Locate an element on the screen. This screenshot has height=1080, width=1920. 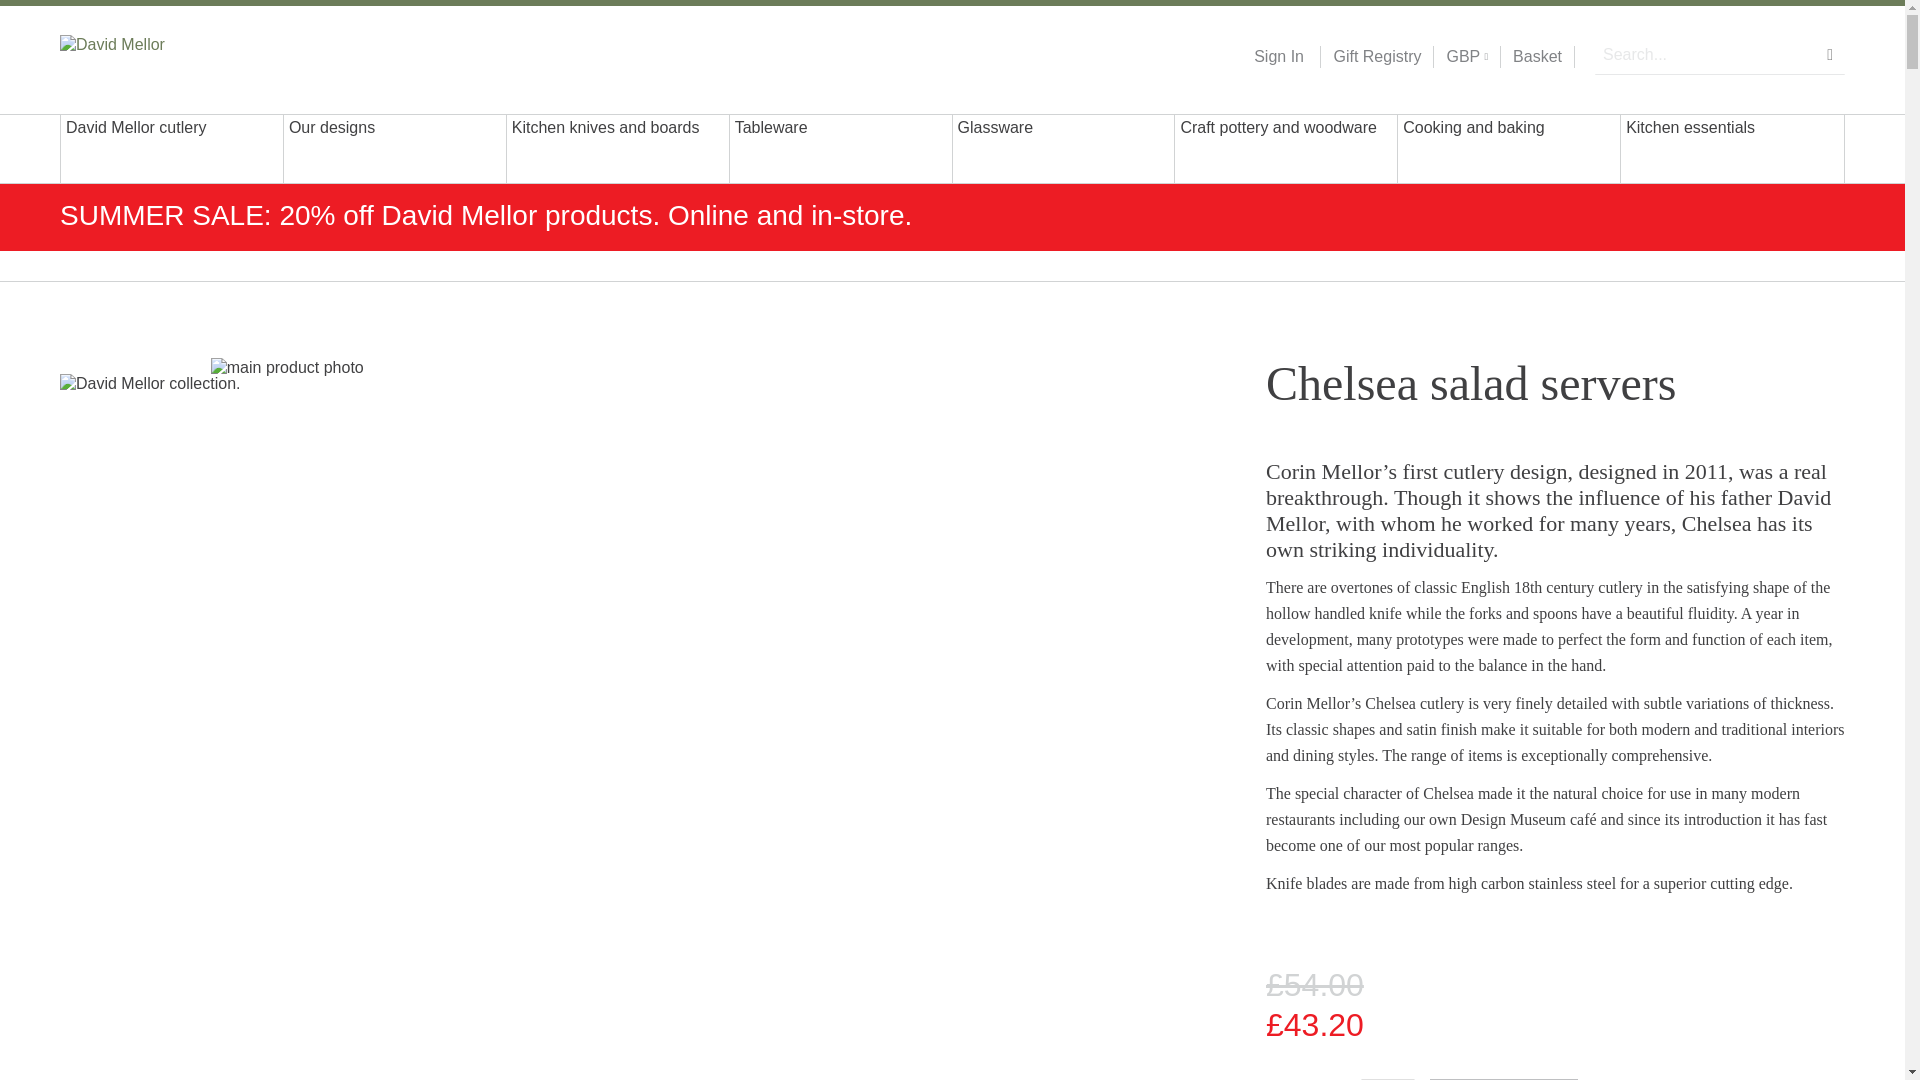
David Mellor cutlery is located at coordinates (172, 148).